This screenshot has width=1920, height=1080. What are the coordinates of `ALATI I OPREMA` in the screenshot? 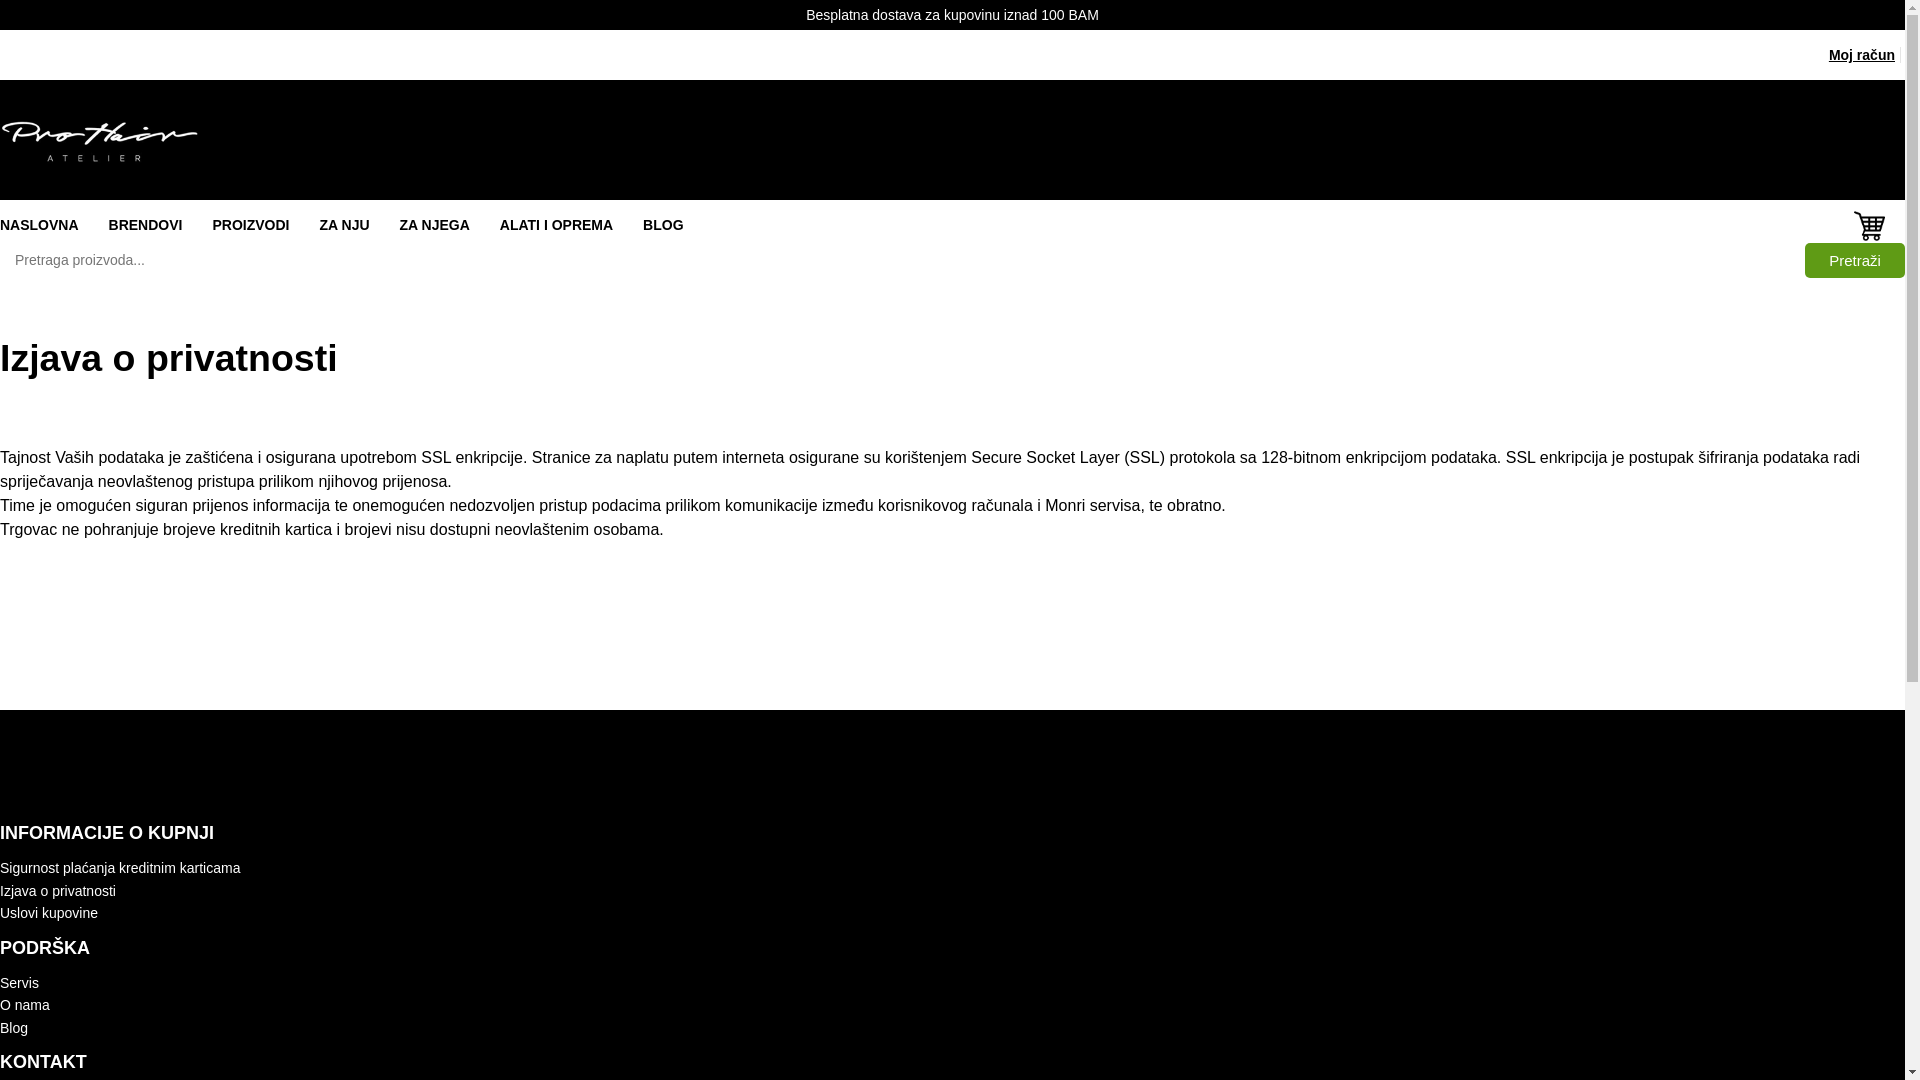 It's located at (556, 225).